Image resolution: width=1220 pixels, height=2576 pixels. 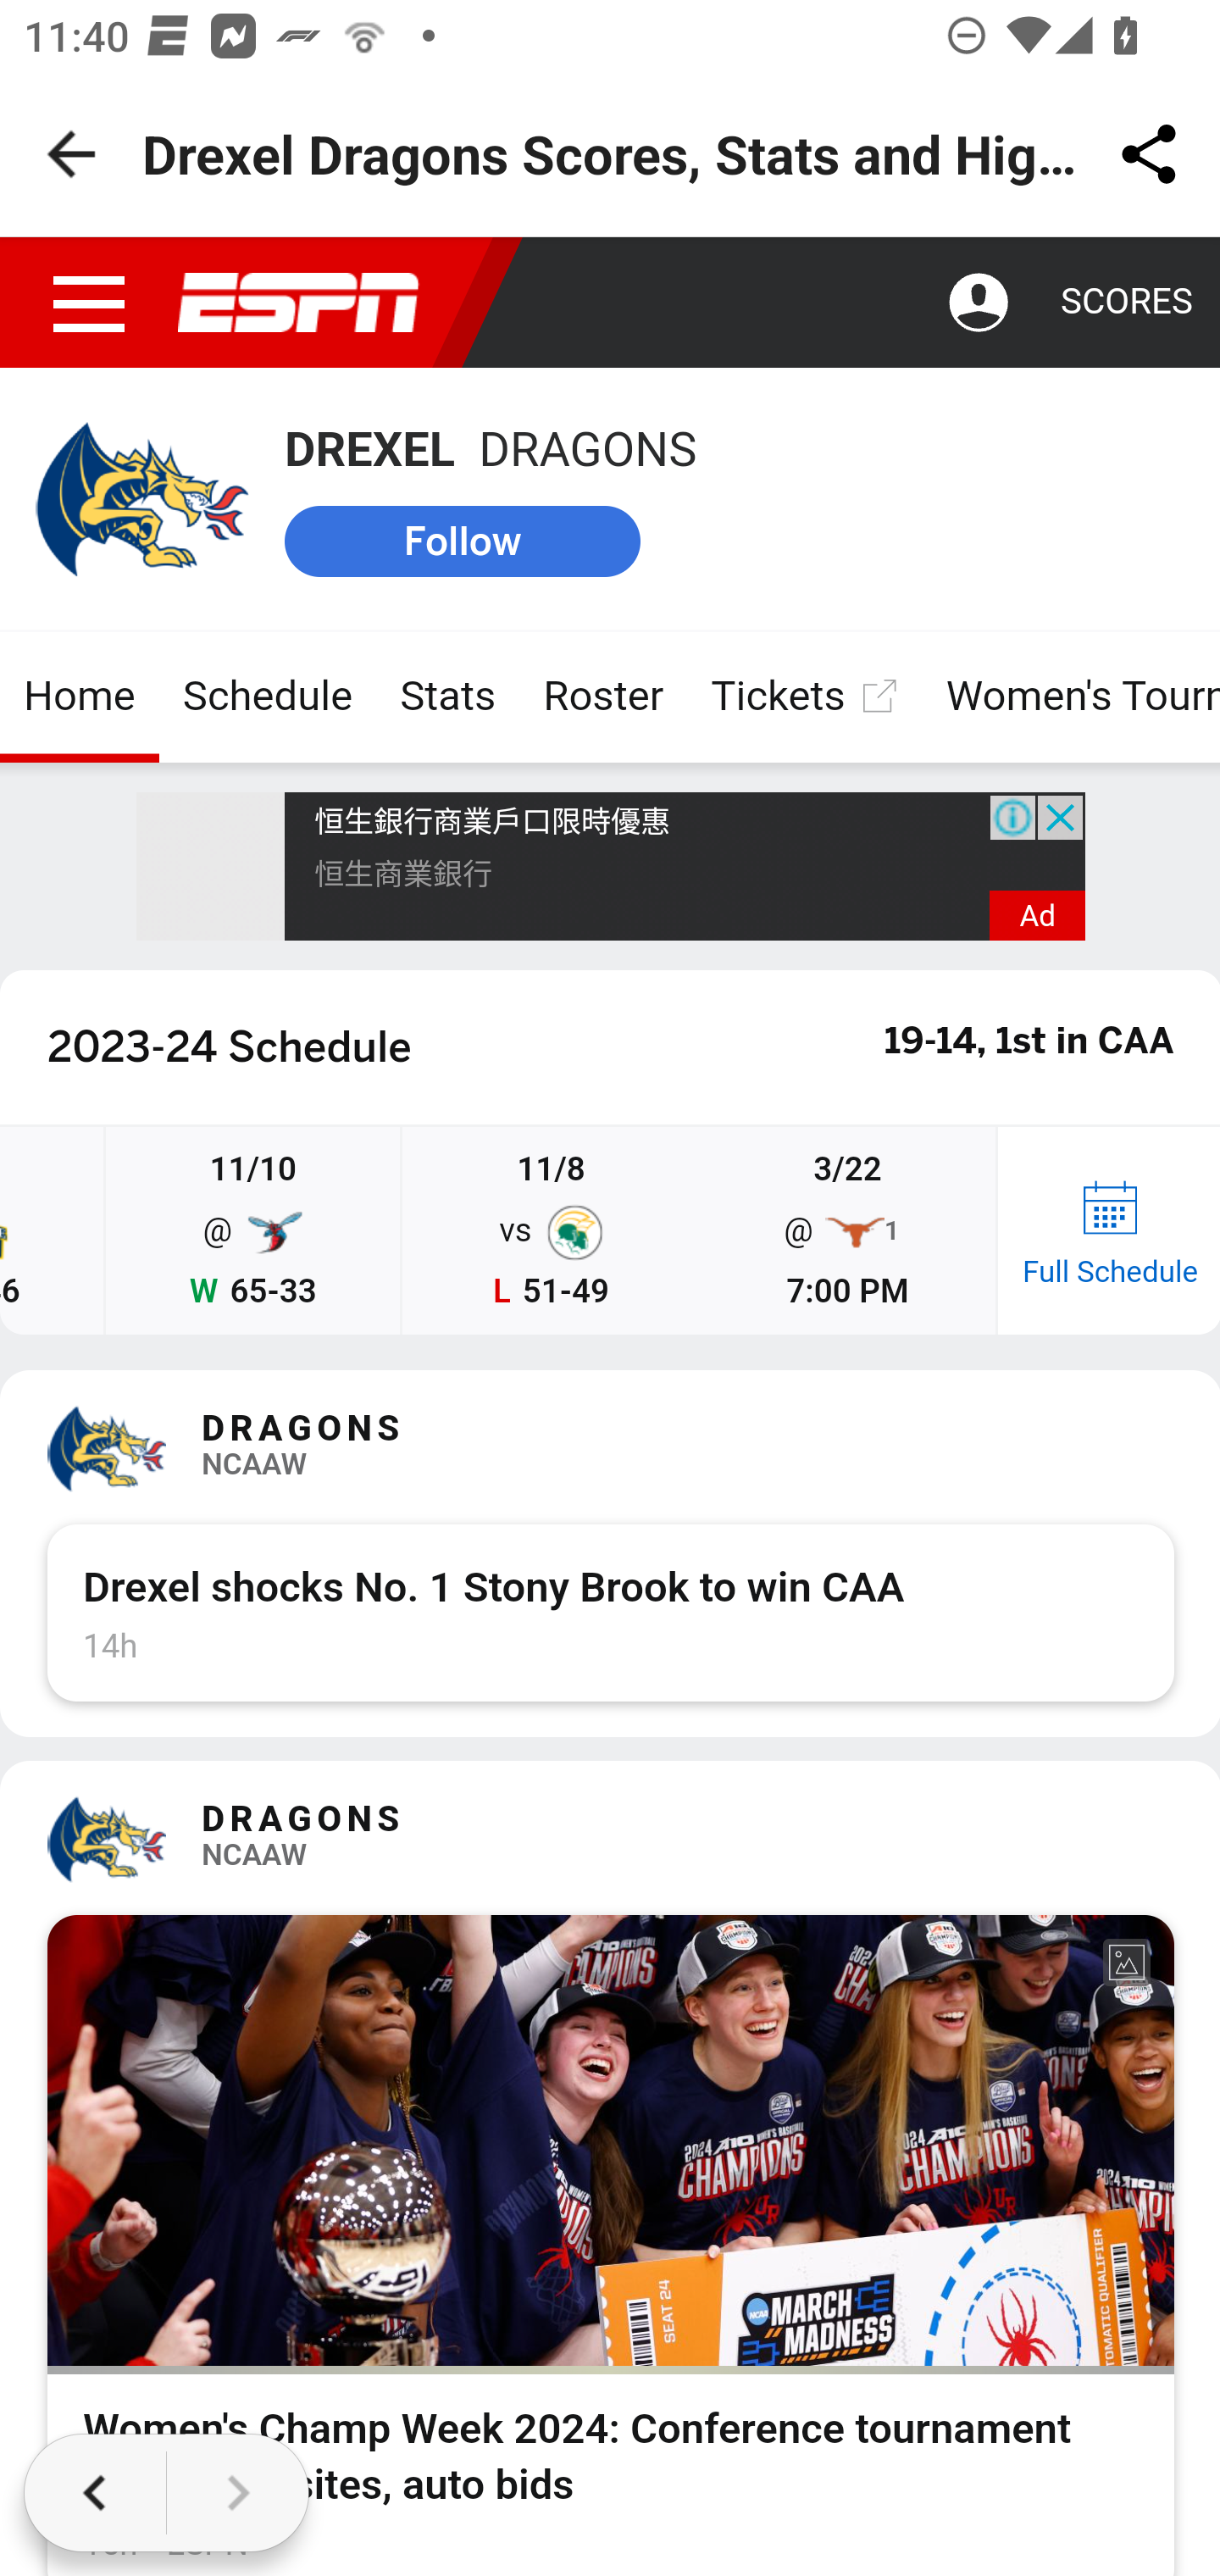 What do you see at coordinates (253, 1232) in the screenshot?
I see `11/10 @ W 65-33 11/10 @ W 65-33` at bounding box center [253, 1232].